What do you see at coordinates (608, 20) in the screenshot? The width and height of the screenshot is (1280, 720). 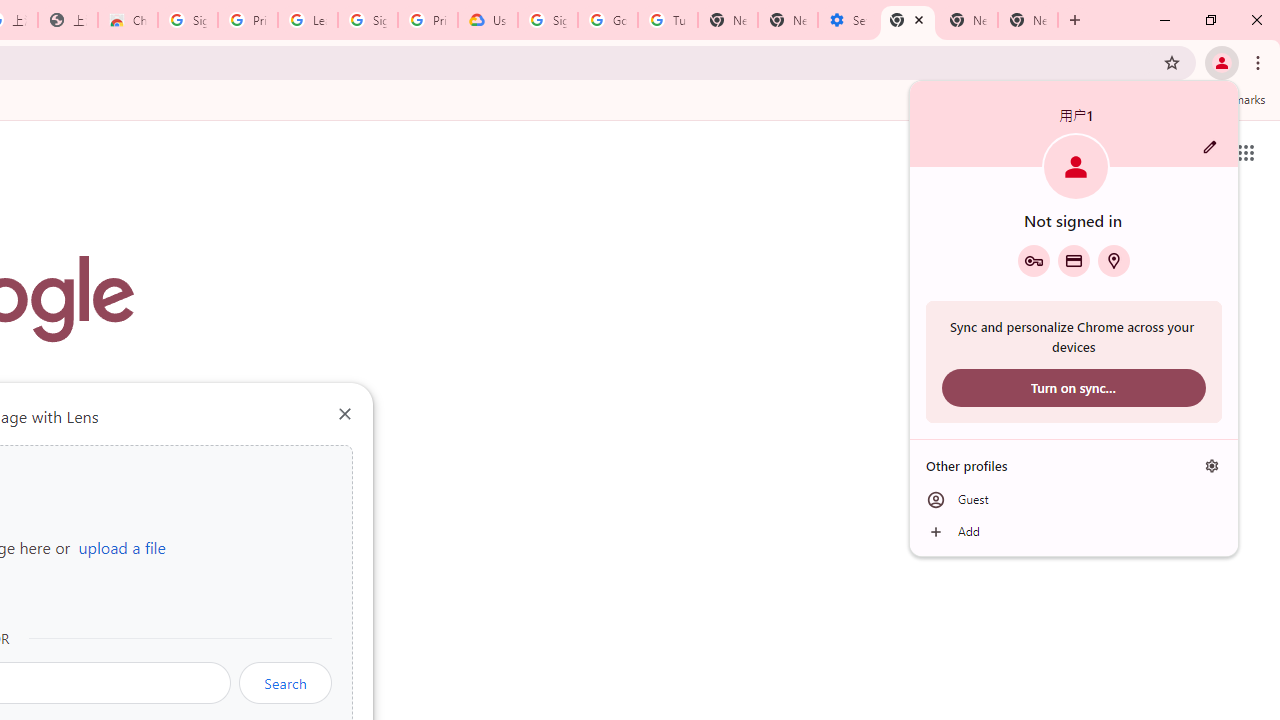 I see `Google Account Help` at bounding box center [608, 20].